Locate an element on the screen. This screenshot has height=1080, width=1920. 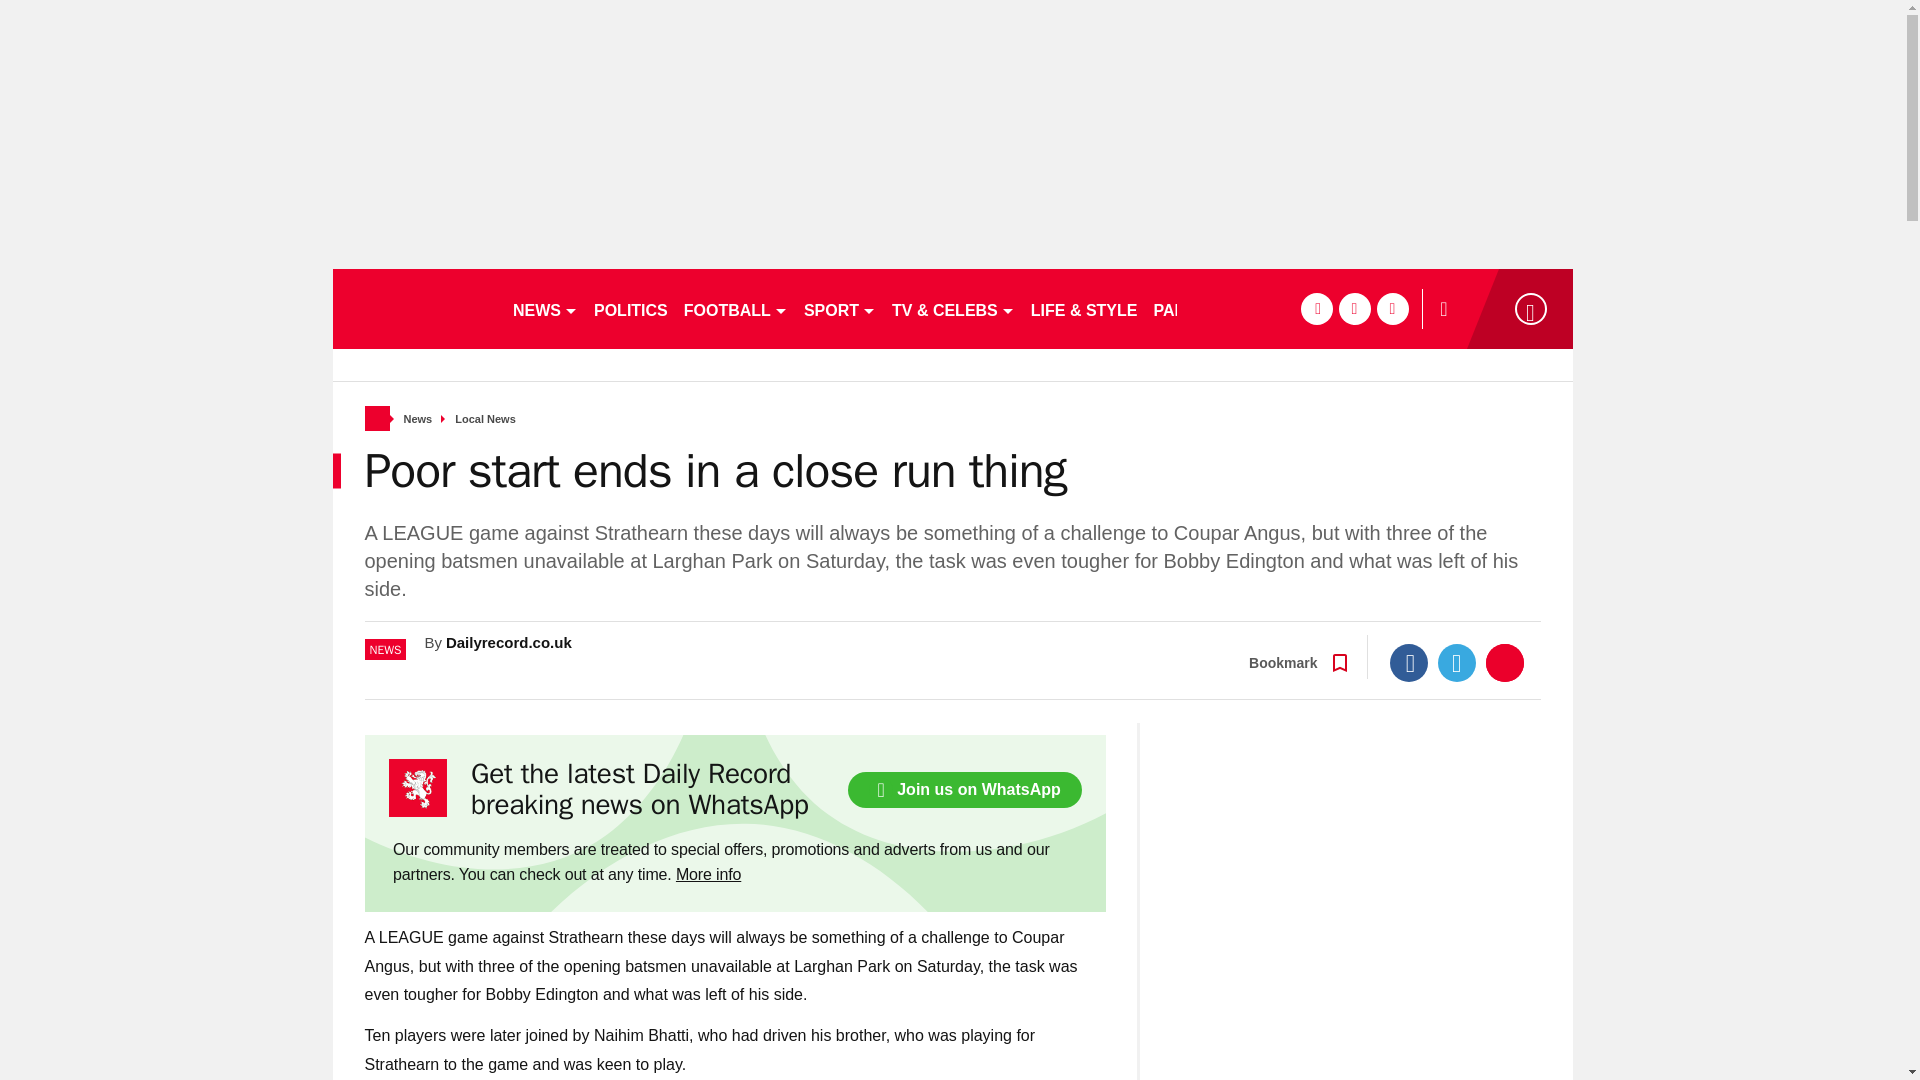
POLITICS is located at coordinates (630, 308).